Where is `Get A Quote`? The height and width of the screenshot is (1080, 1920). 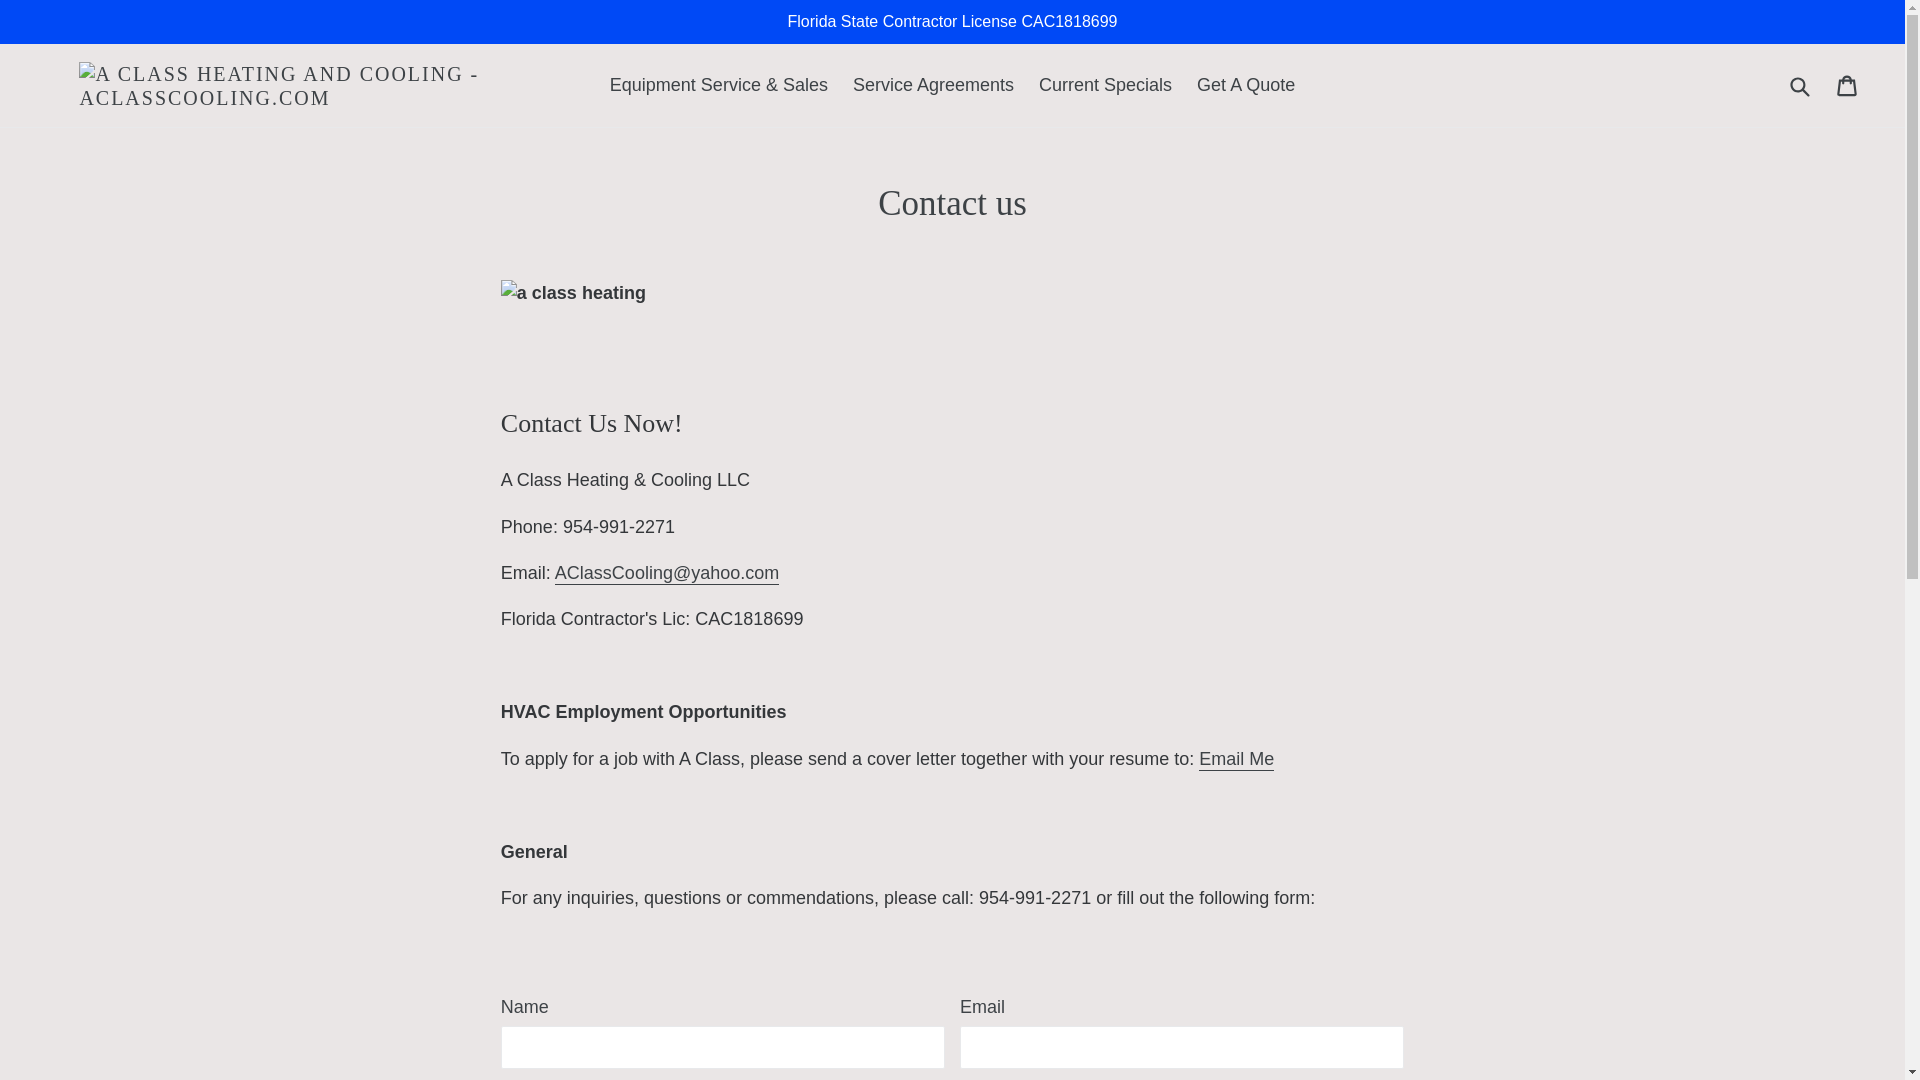 Get A Quote is located at coordinates (1246, 85).